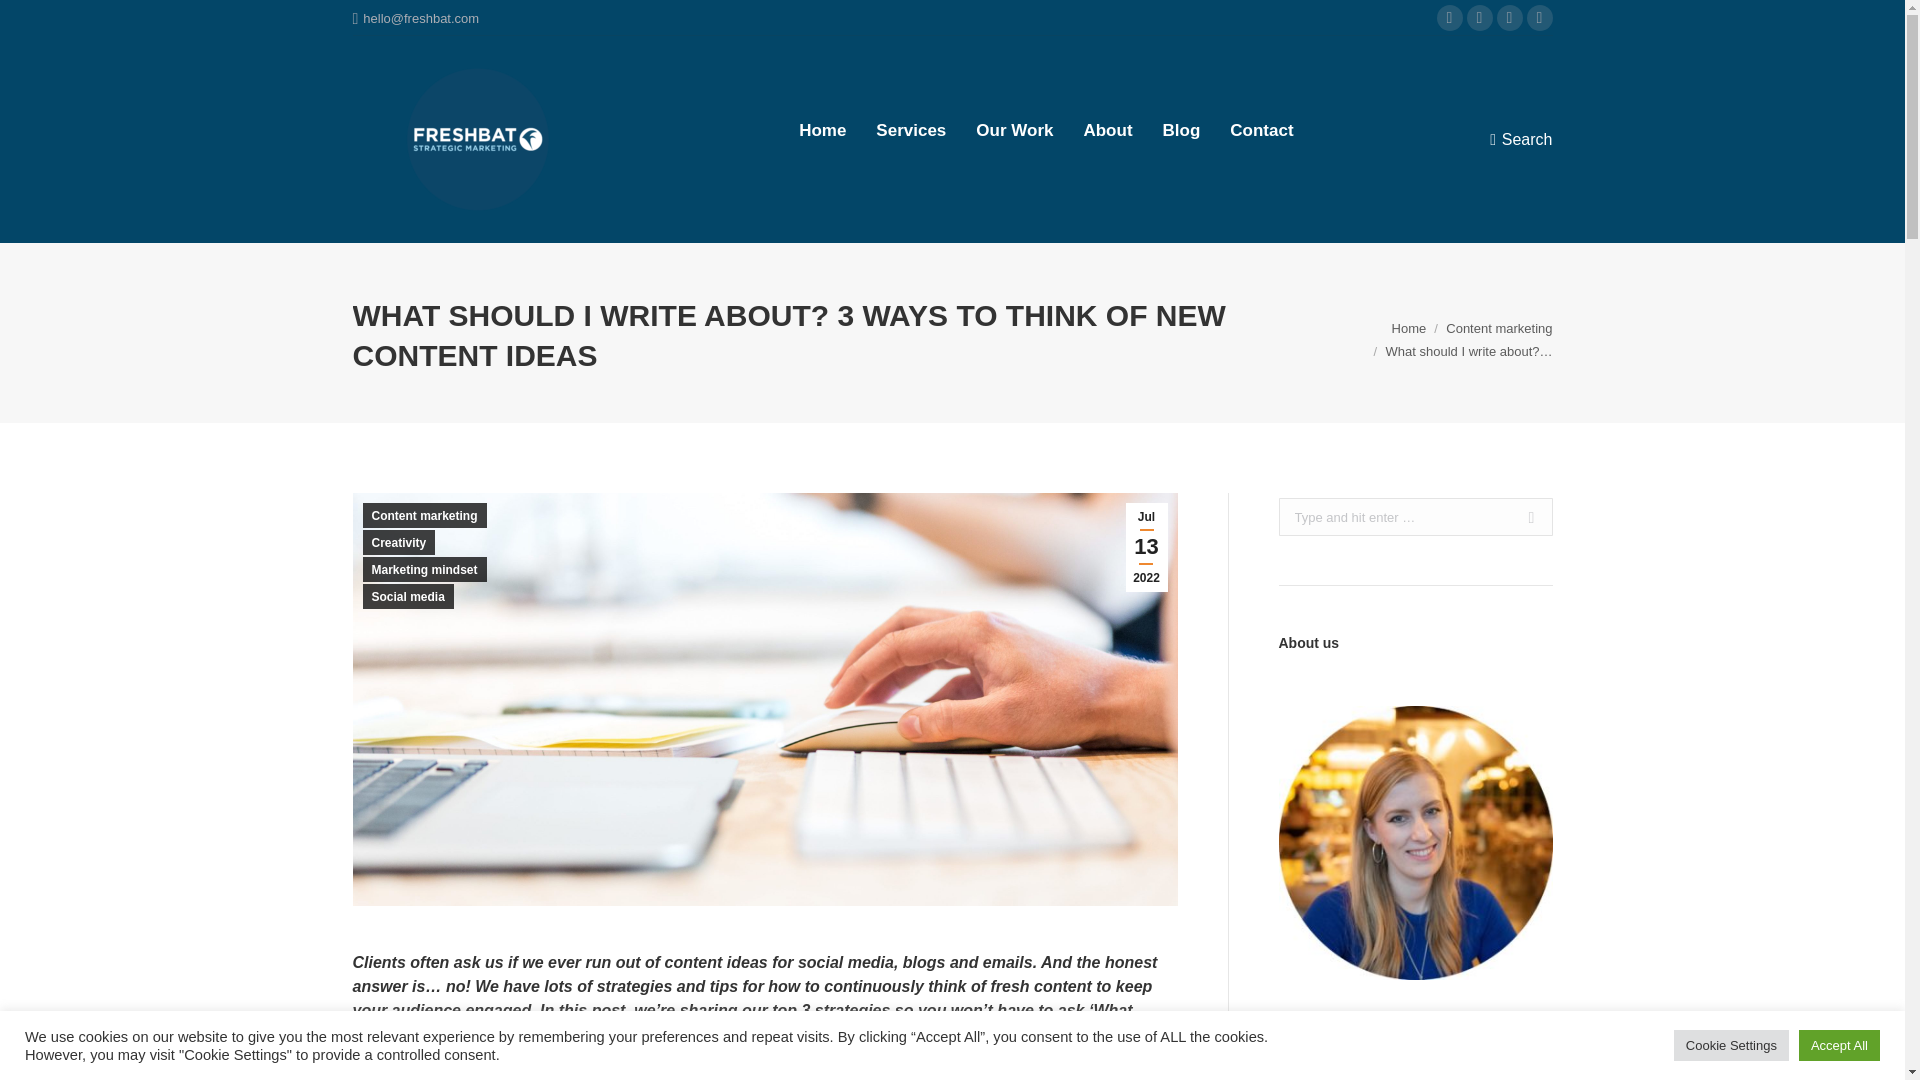  Describe the element at coordinates (1478, 18) in the screenshot. I see `Facebook` at that location.